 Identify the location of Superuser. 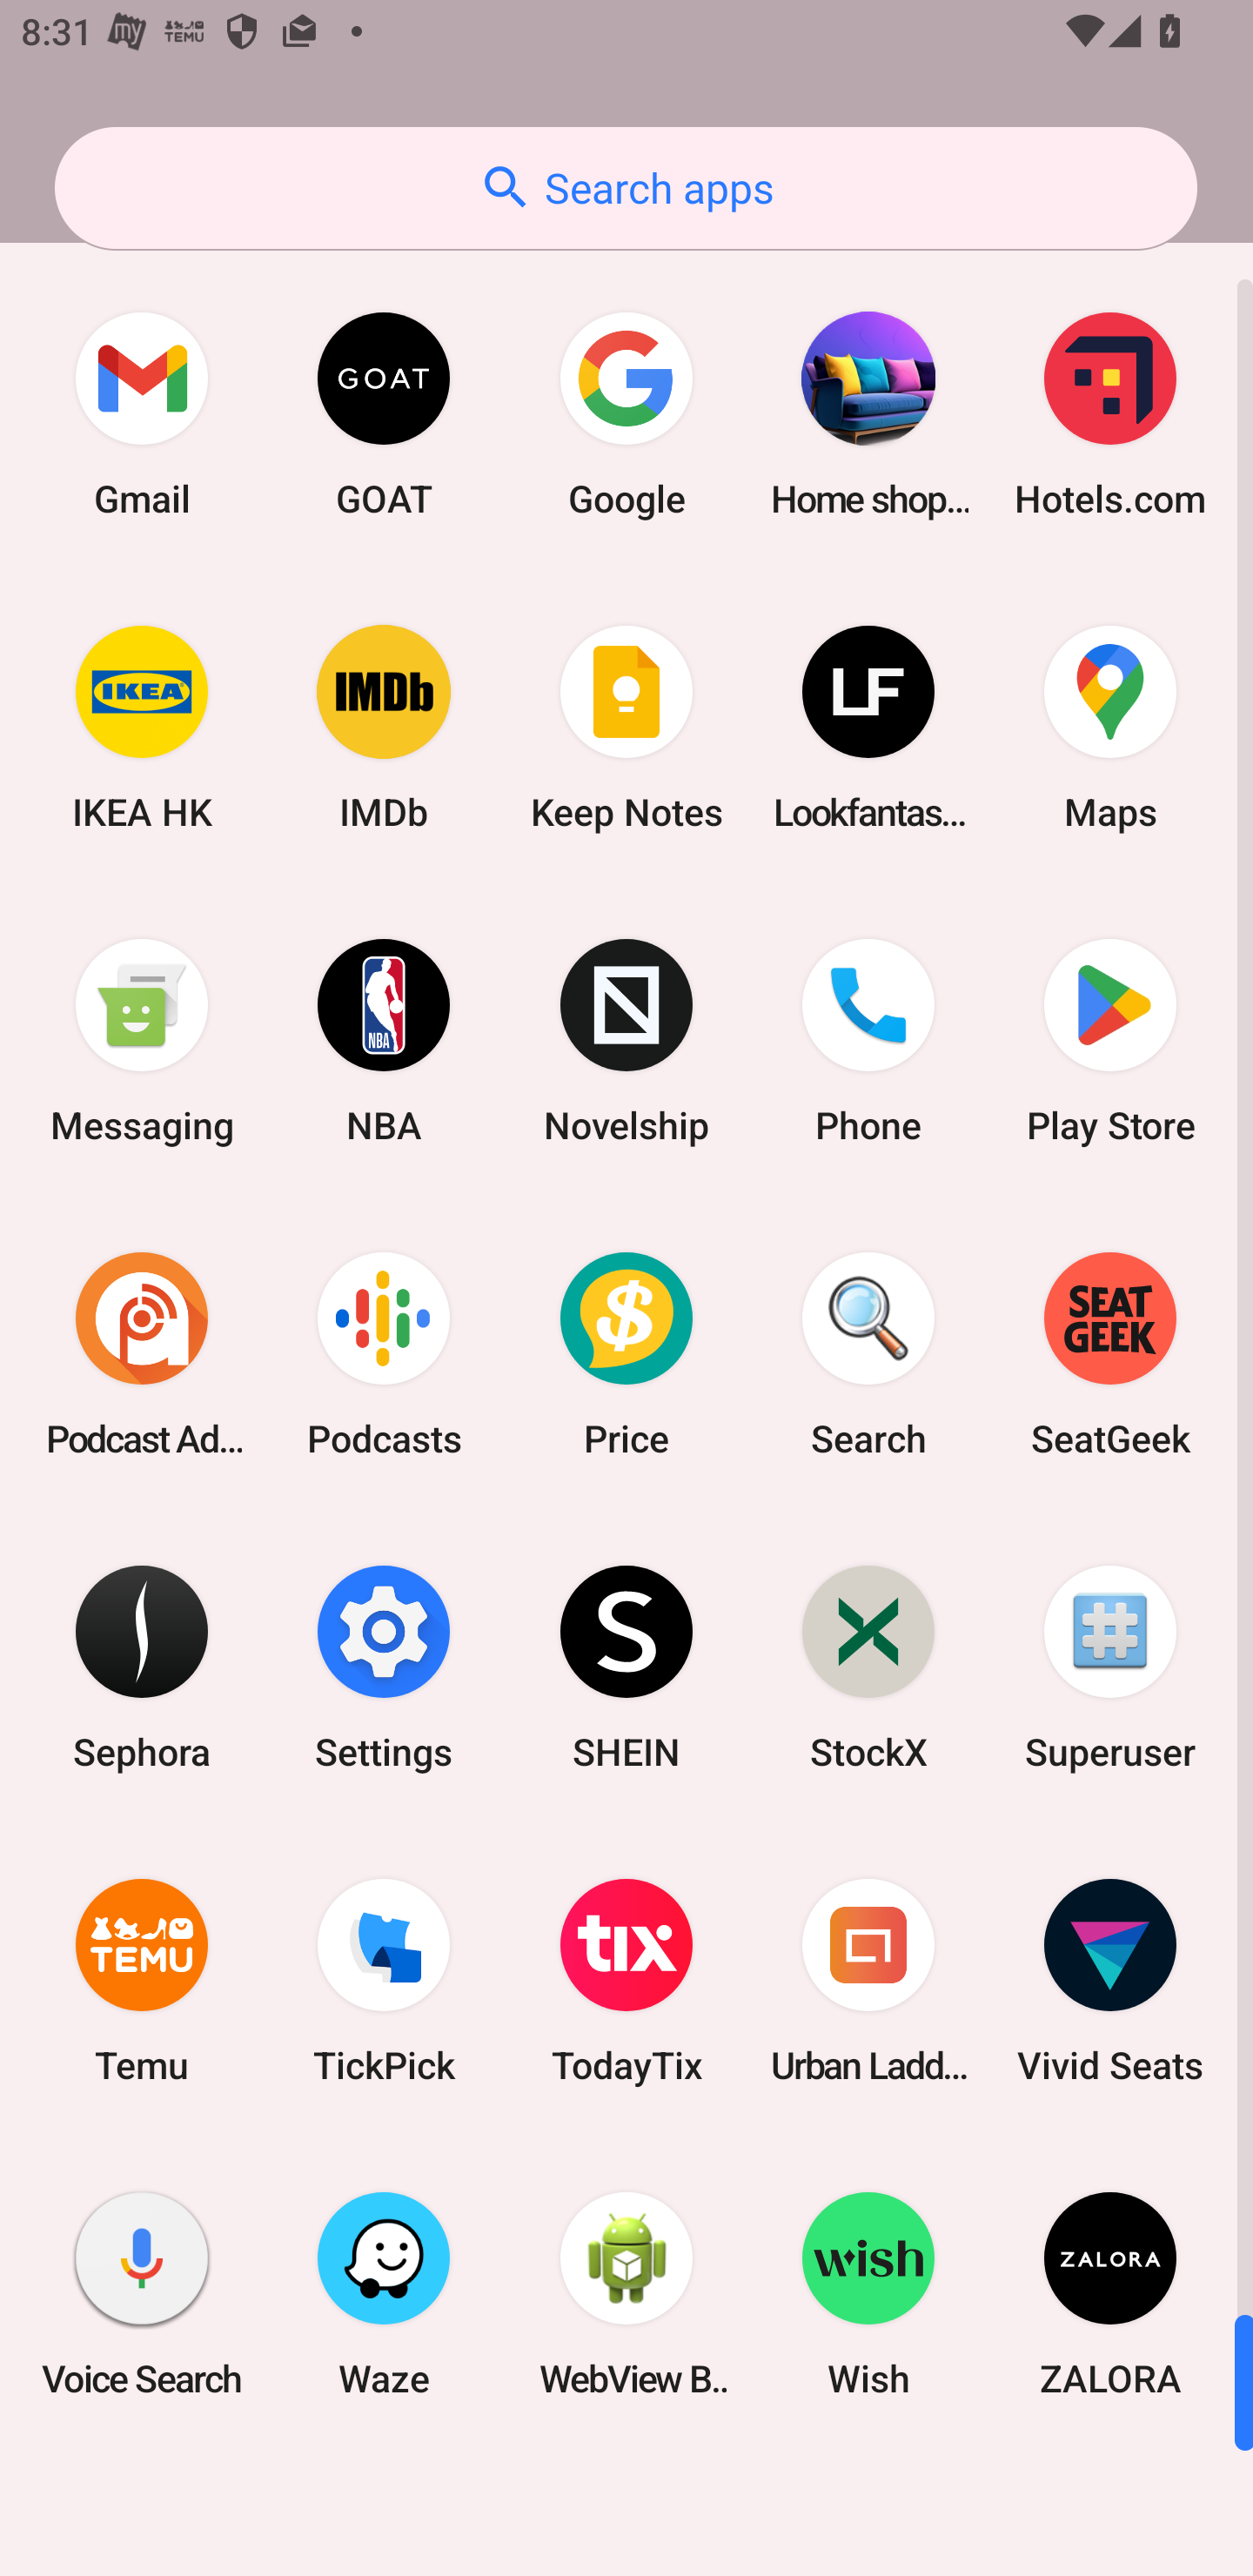
(1110, 1666).